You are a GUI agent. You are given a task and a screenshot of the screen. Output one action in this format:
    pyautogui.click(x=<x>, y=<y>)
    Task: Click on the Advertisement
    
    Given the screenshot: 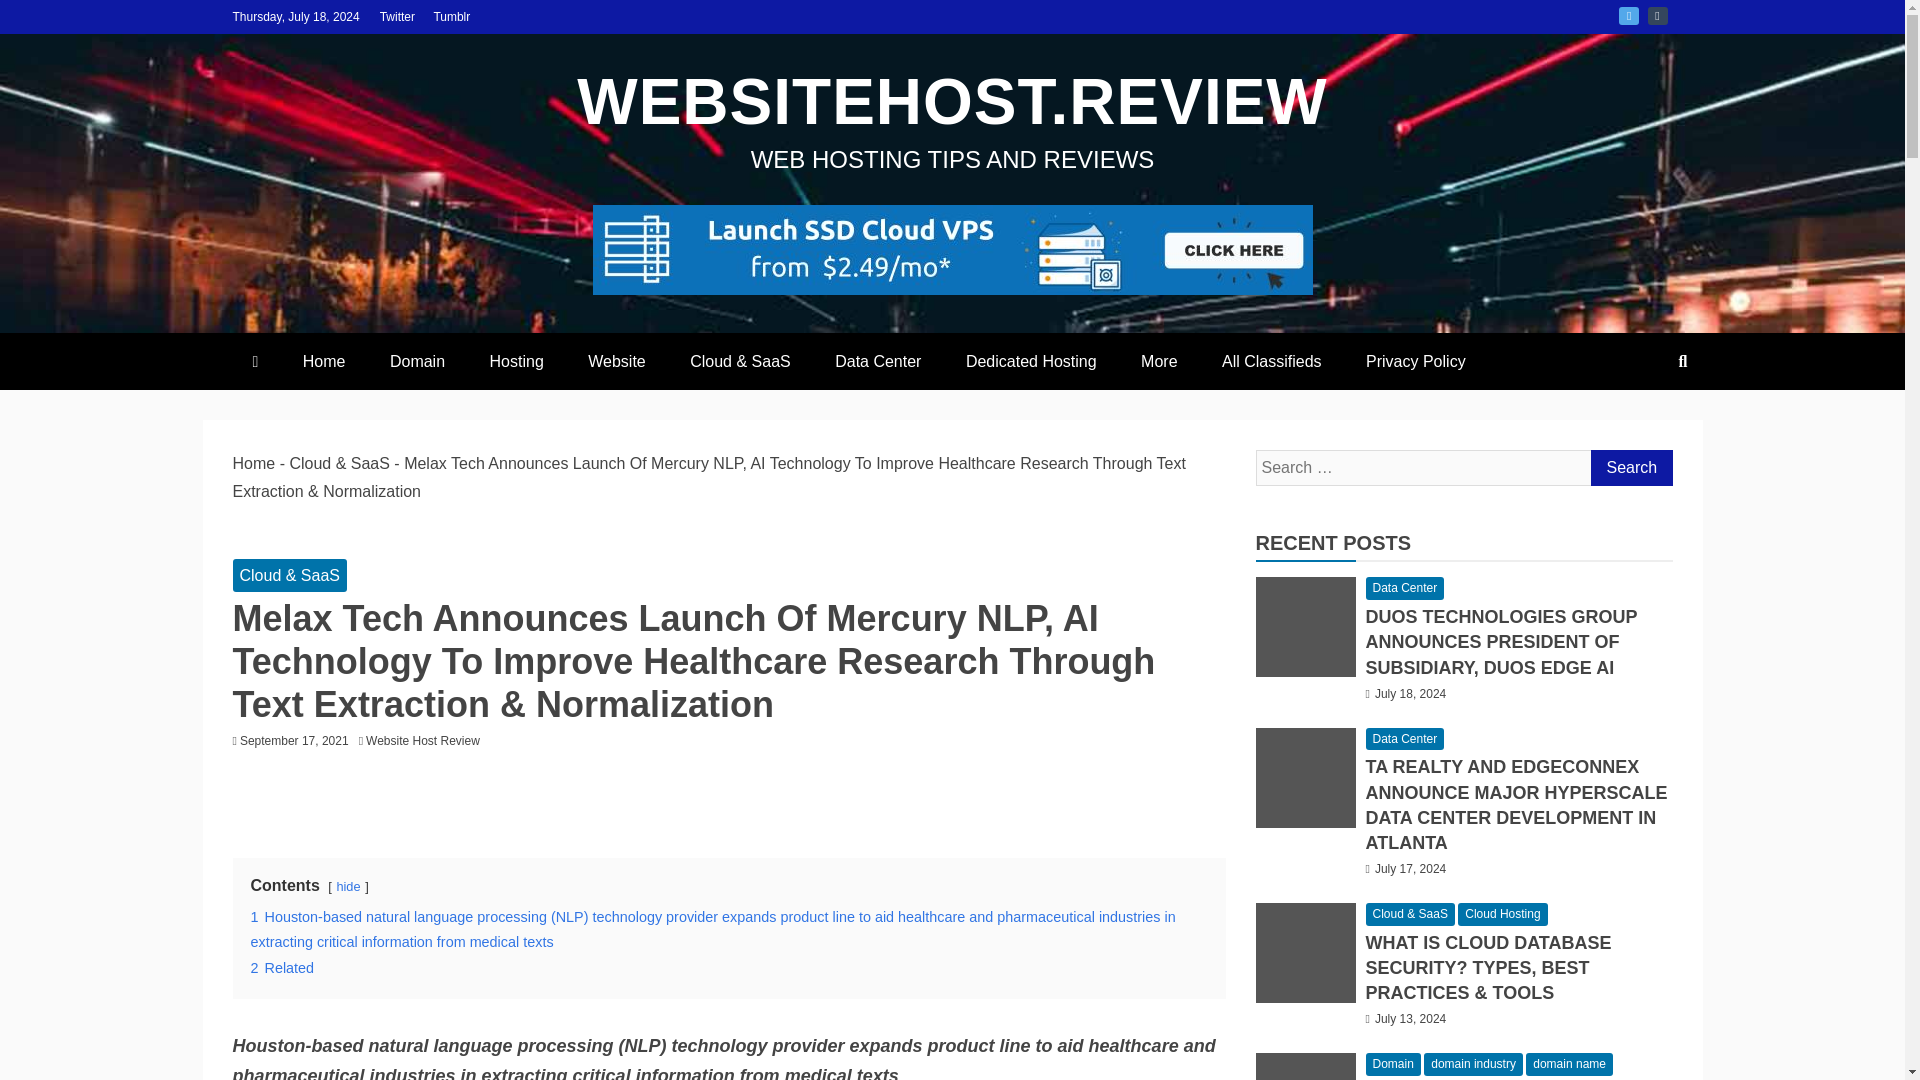 What is the action you would take?
    pyautogui.click(x=730, y=801)
    